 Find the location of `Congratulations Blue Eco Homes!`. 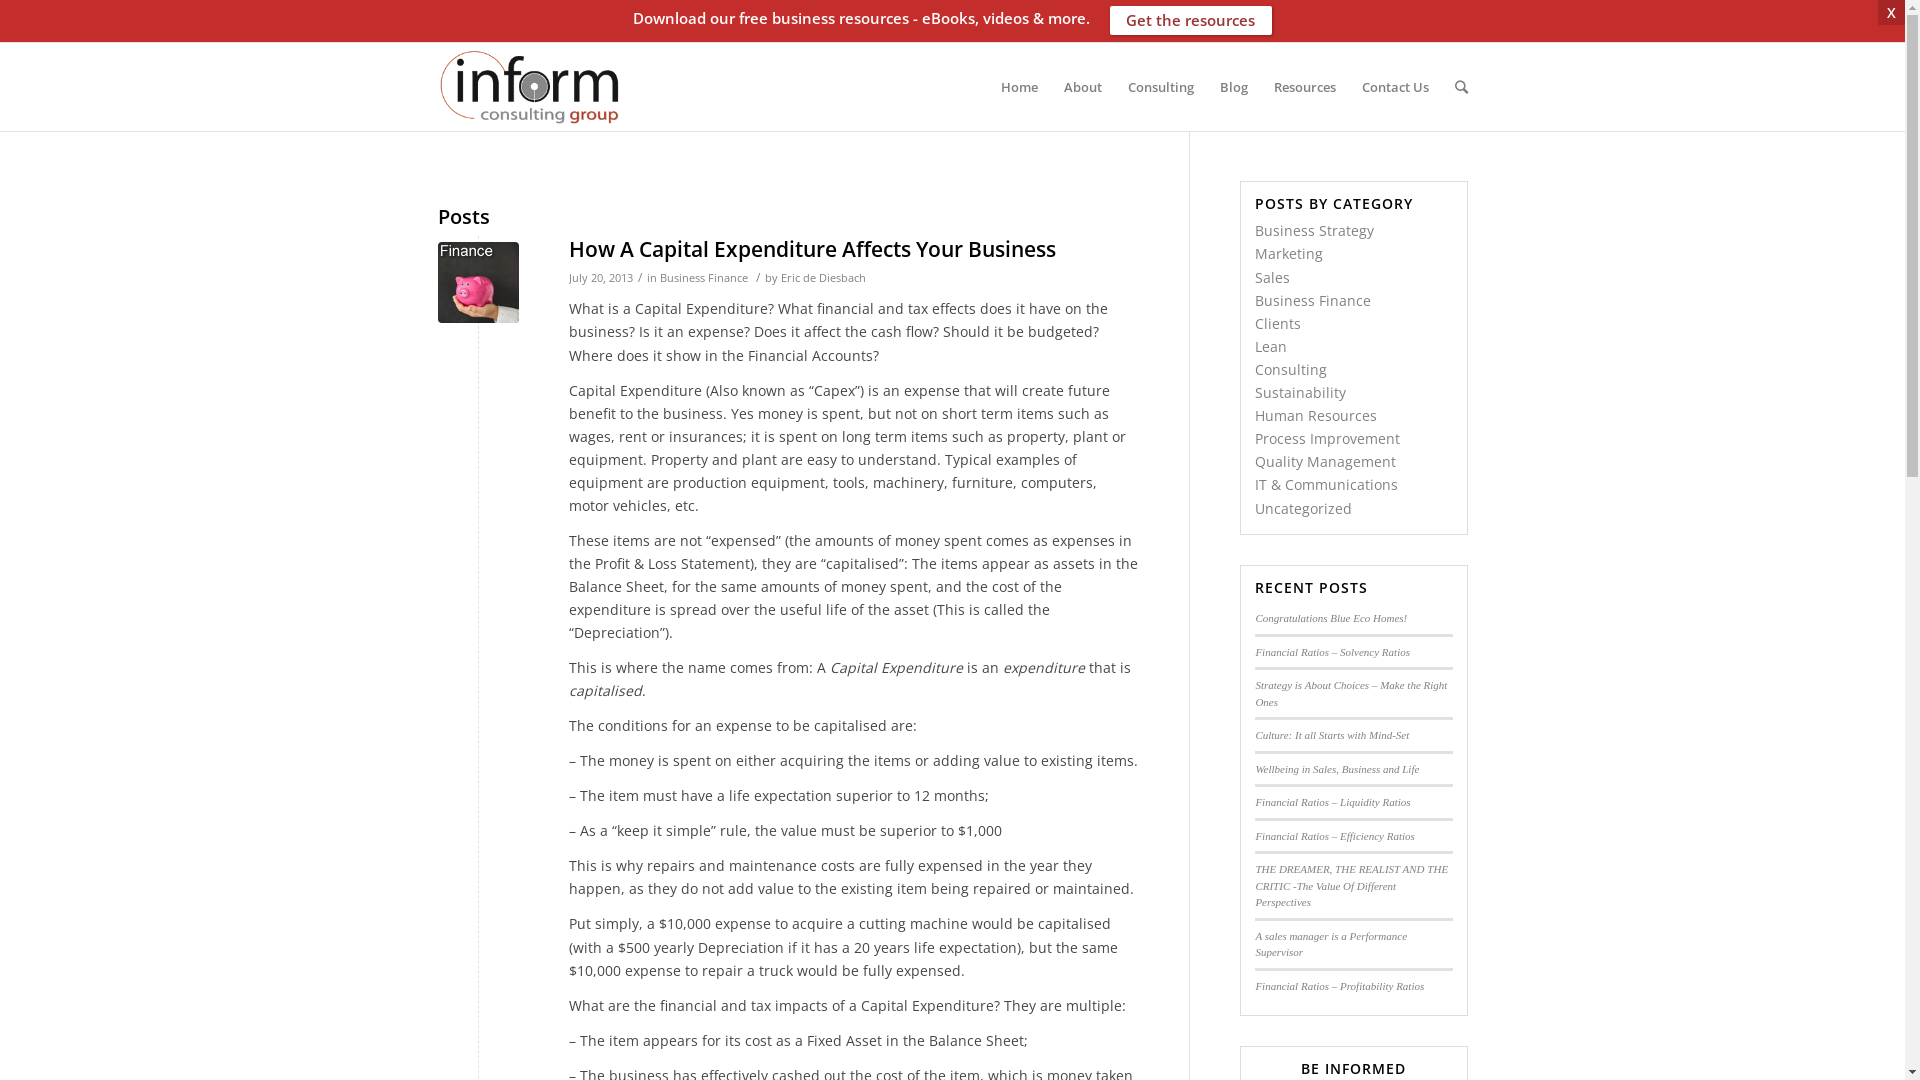

Congratulations Blue Eco Homes! is located at coordinates (1331, 618).